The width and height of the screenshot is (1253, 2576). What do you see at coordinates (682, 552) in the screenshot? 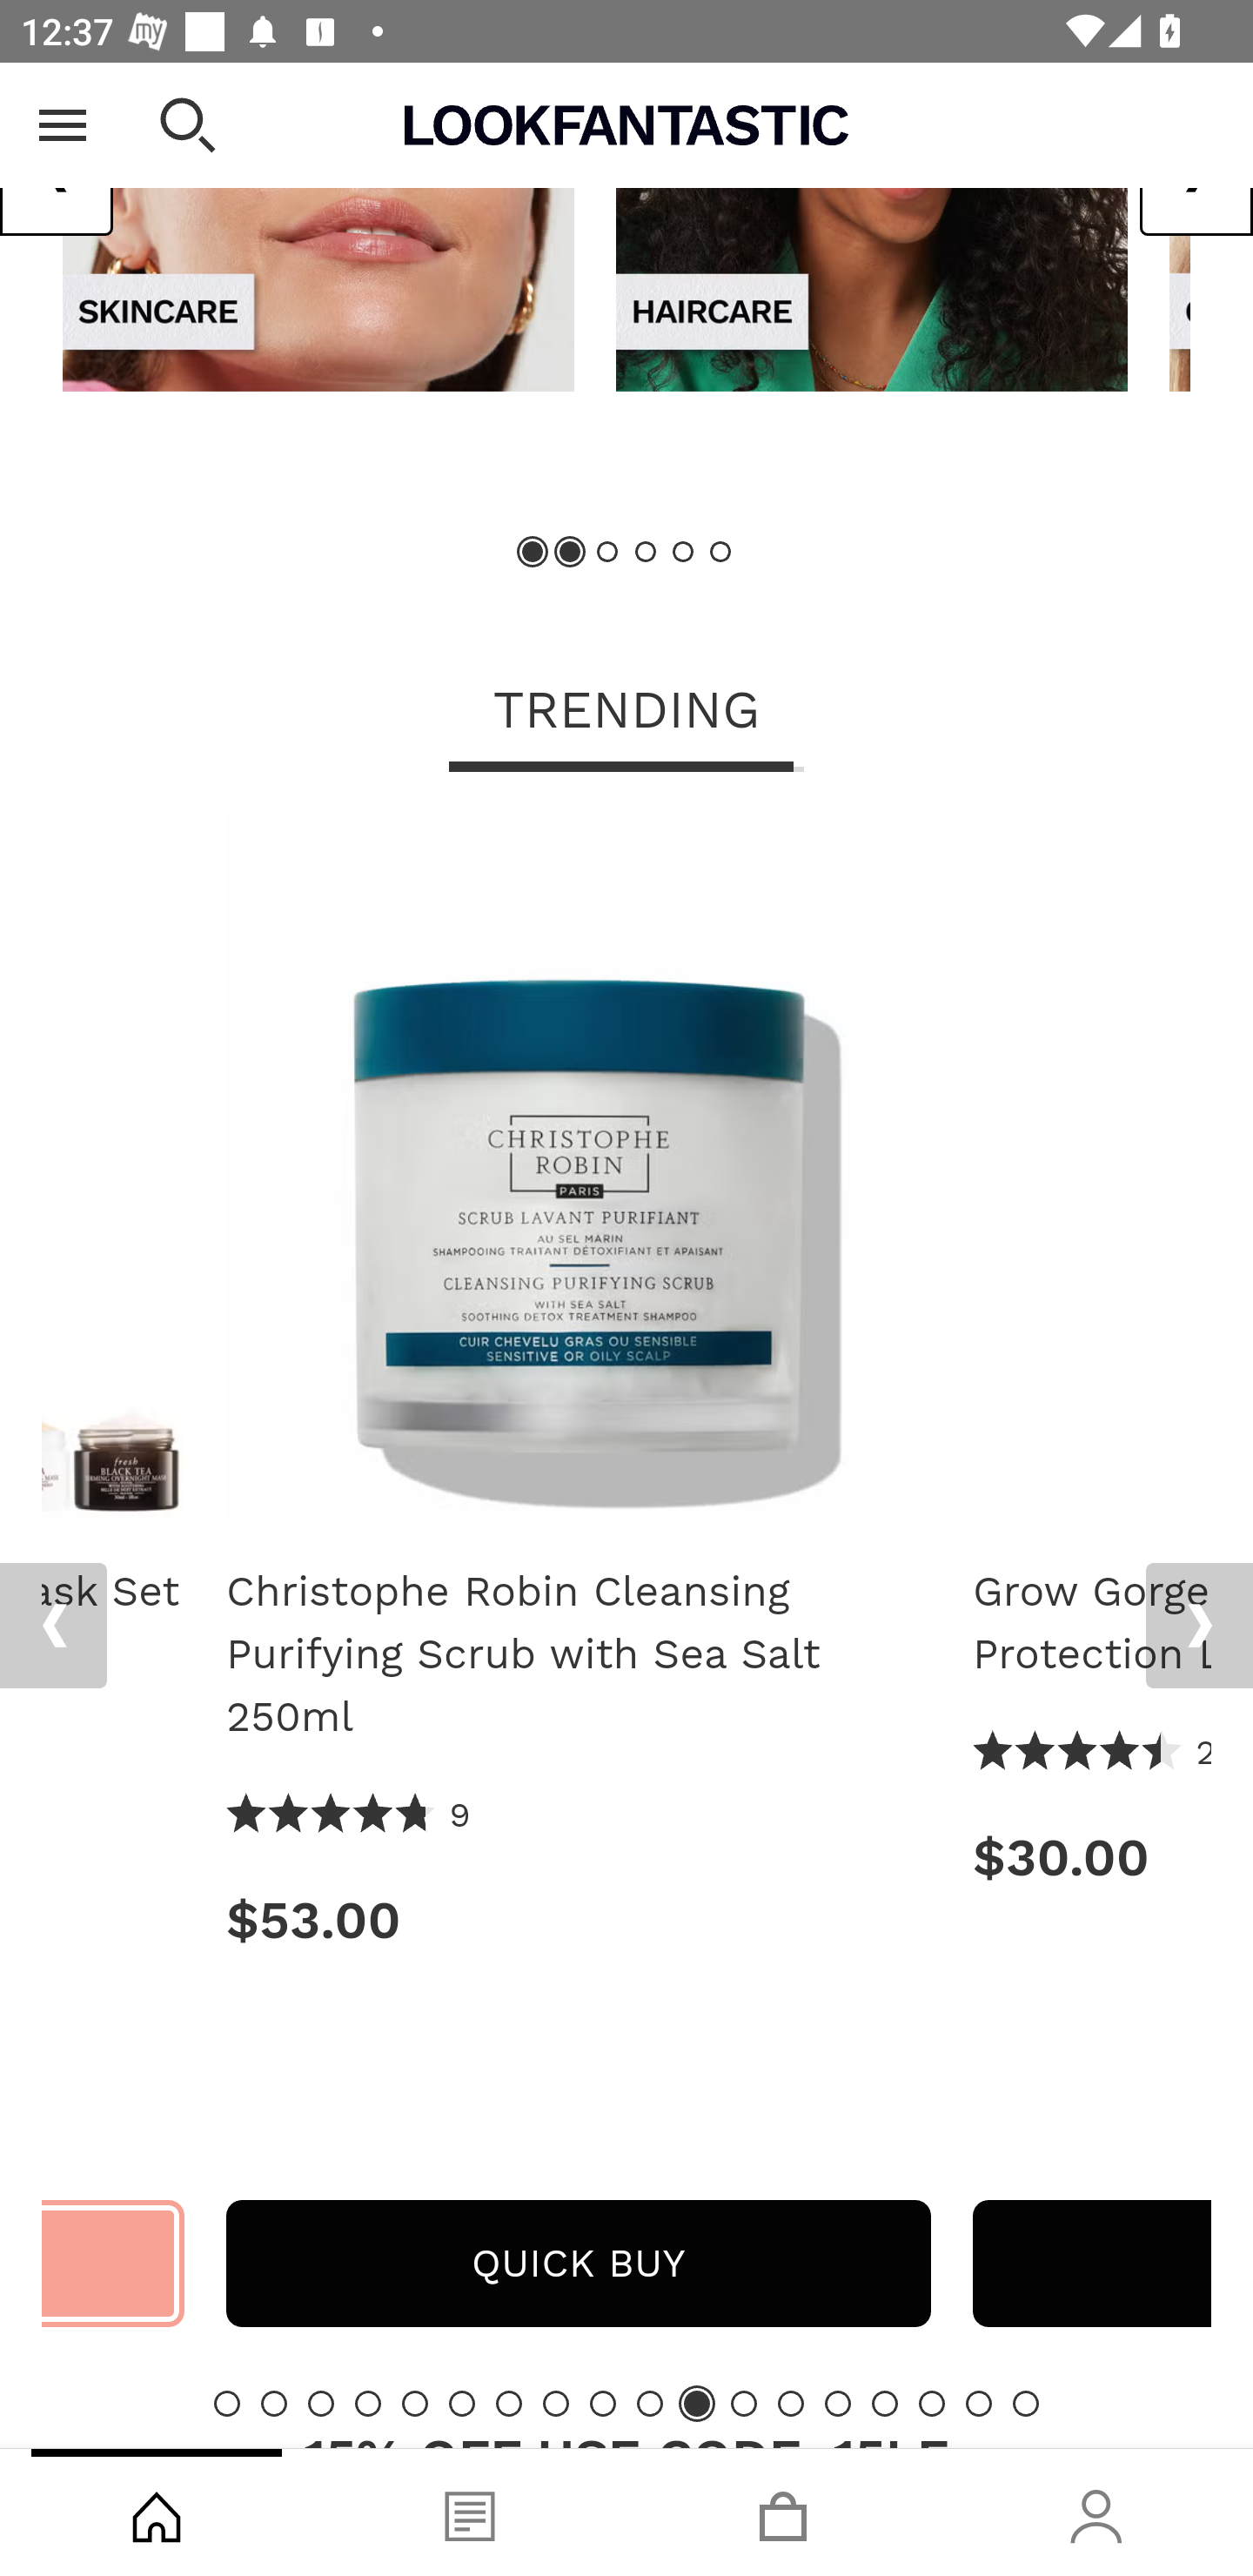
I see `Slide 5` at bounding box center [682, 552].